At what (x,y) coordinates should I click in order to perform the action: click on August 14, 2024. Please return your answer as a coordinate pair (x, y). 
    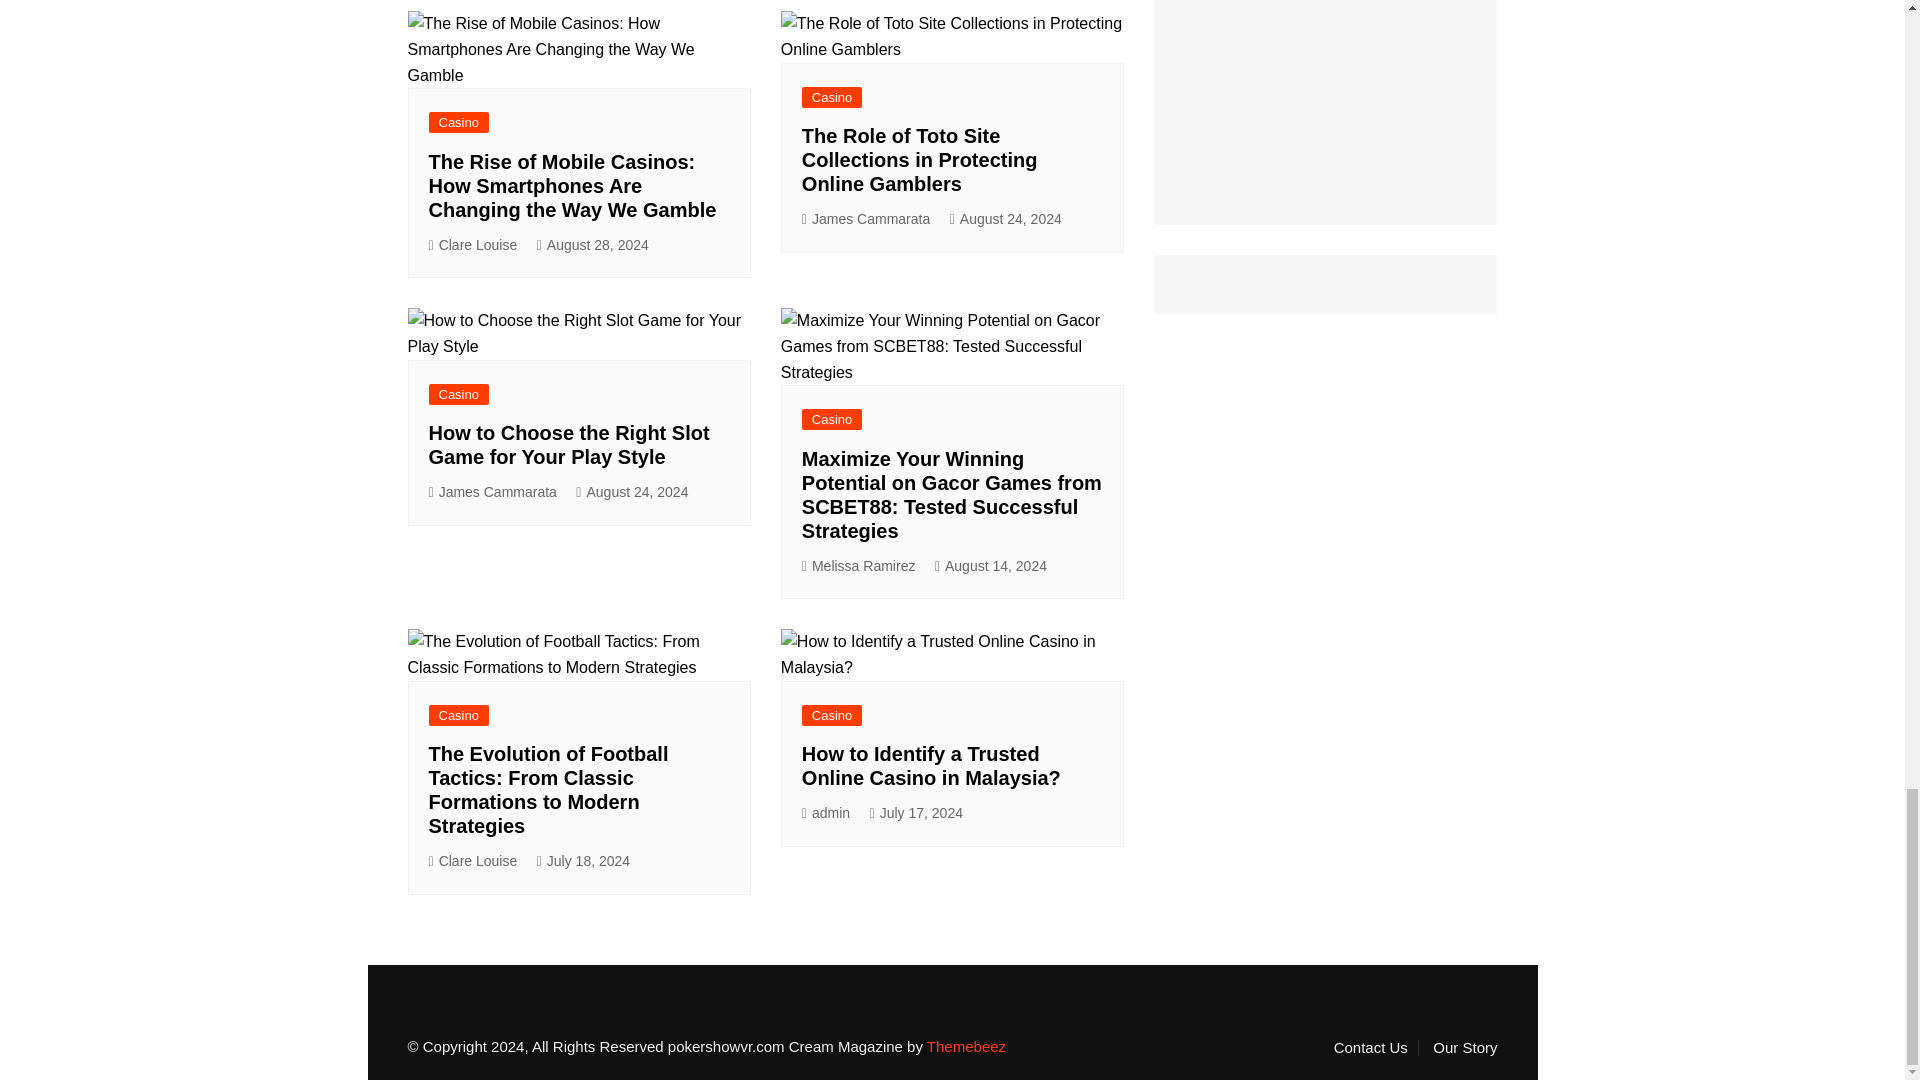
    Looking at the image, I should click on (990, 566).